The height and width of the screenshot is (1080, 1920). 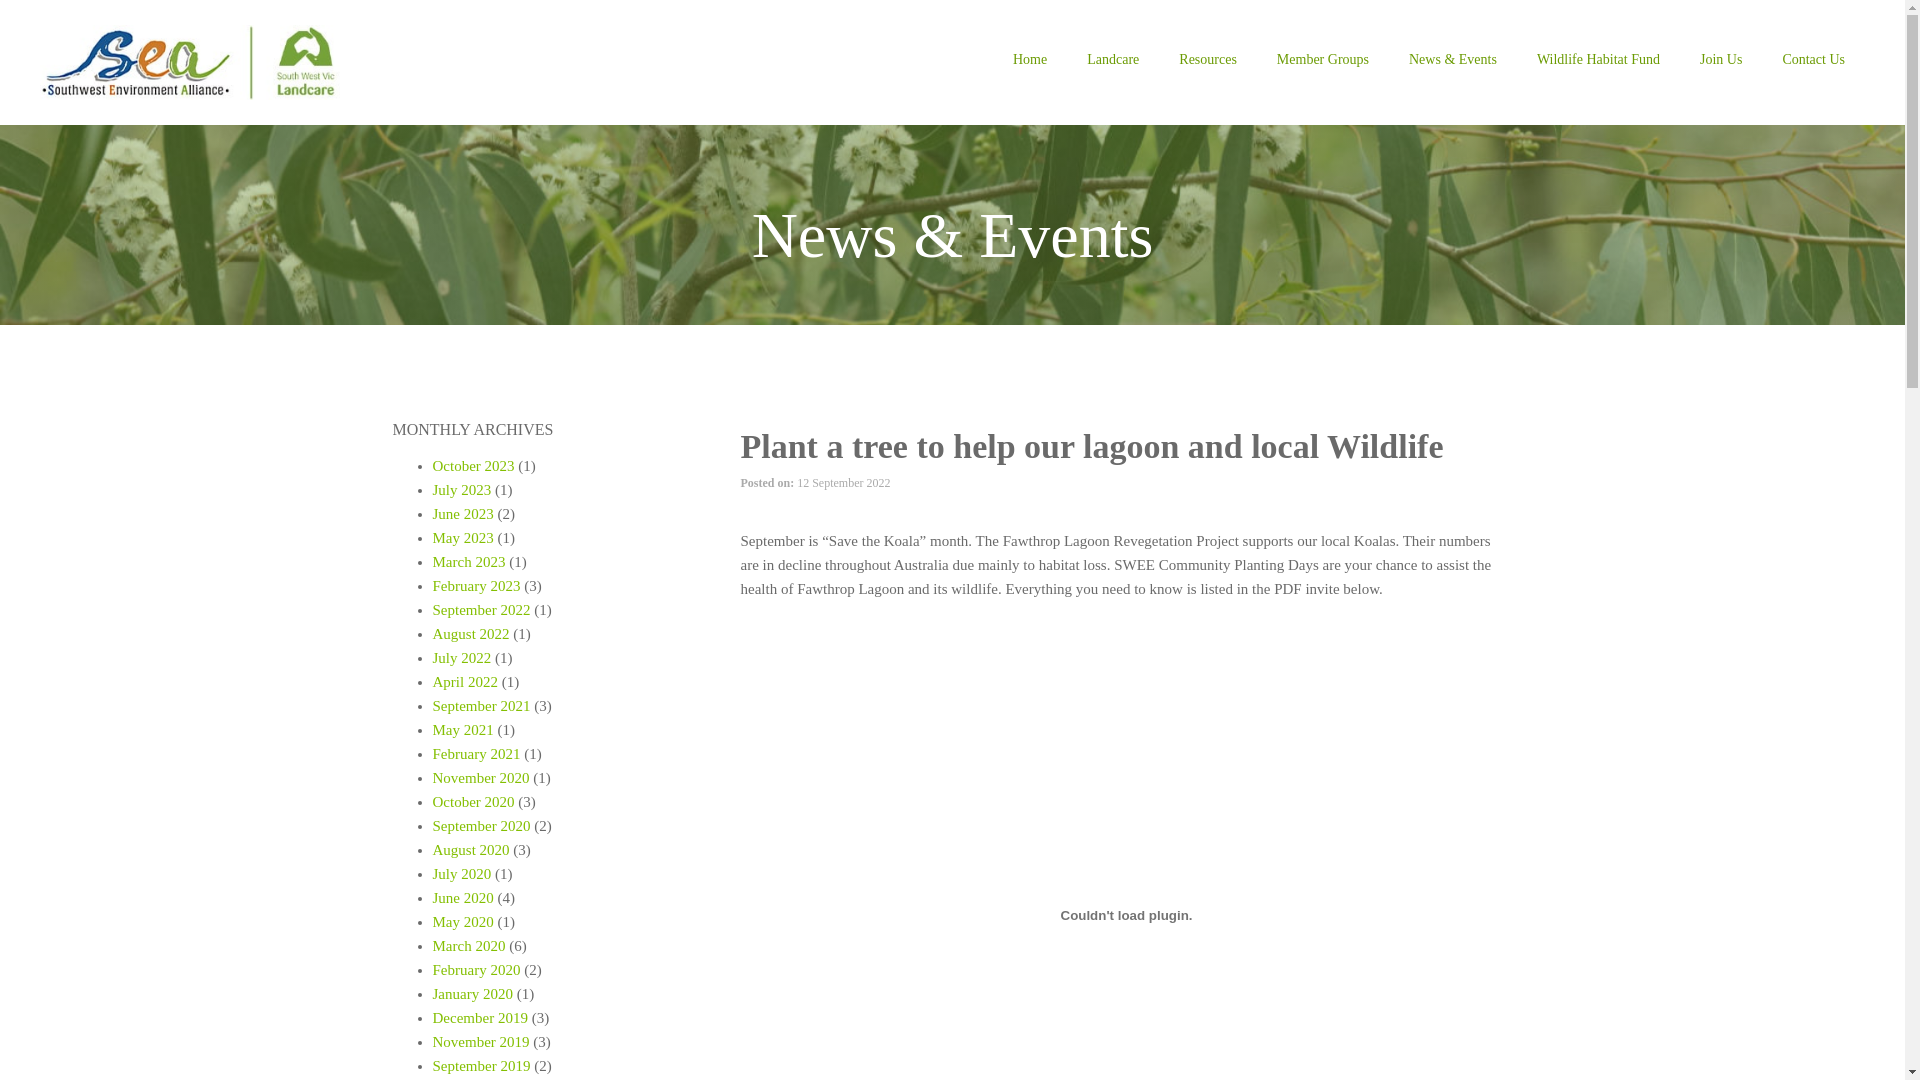 I want to click on August 2022, so click(x=470, y=634).